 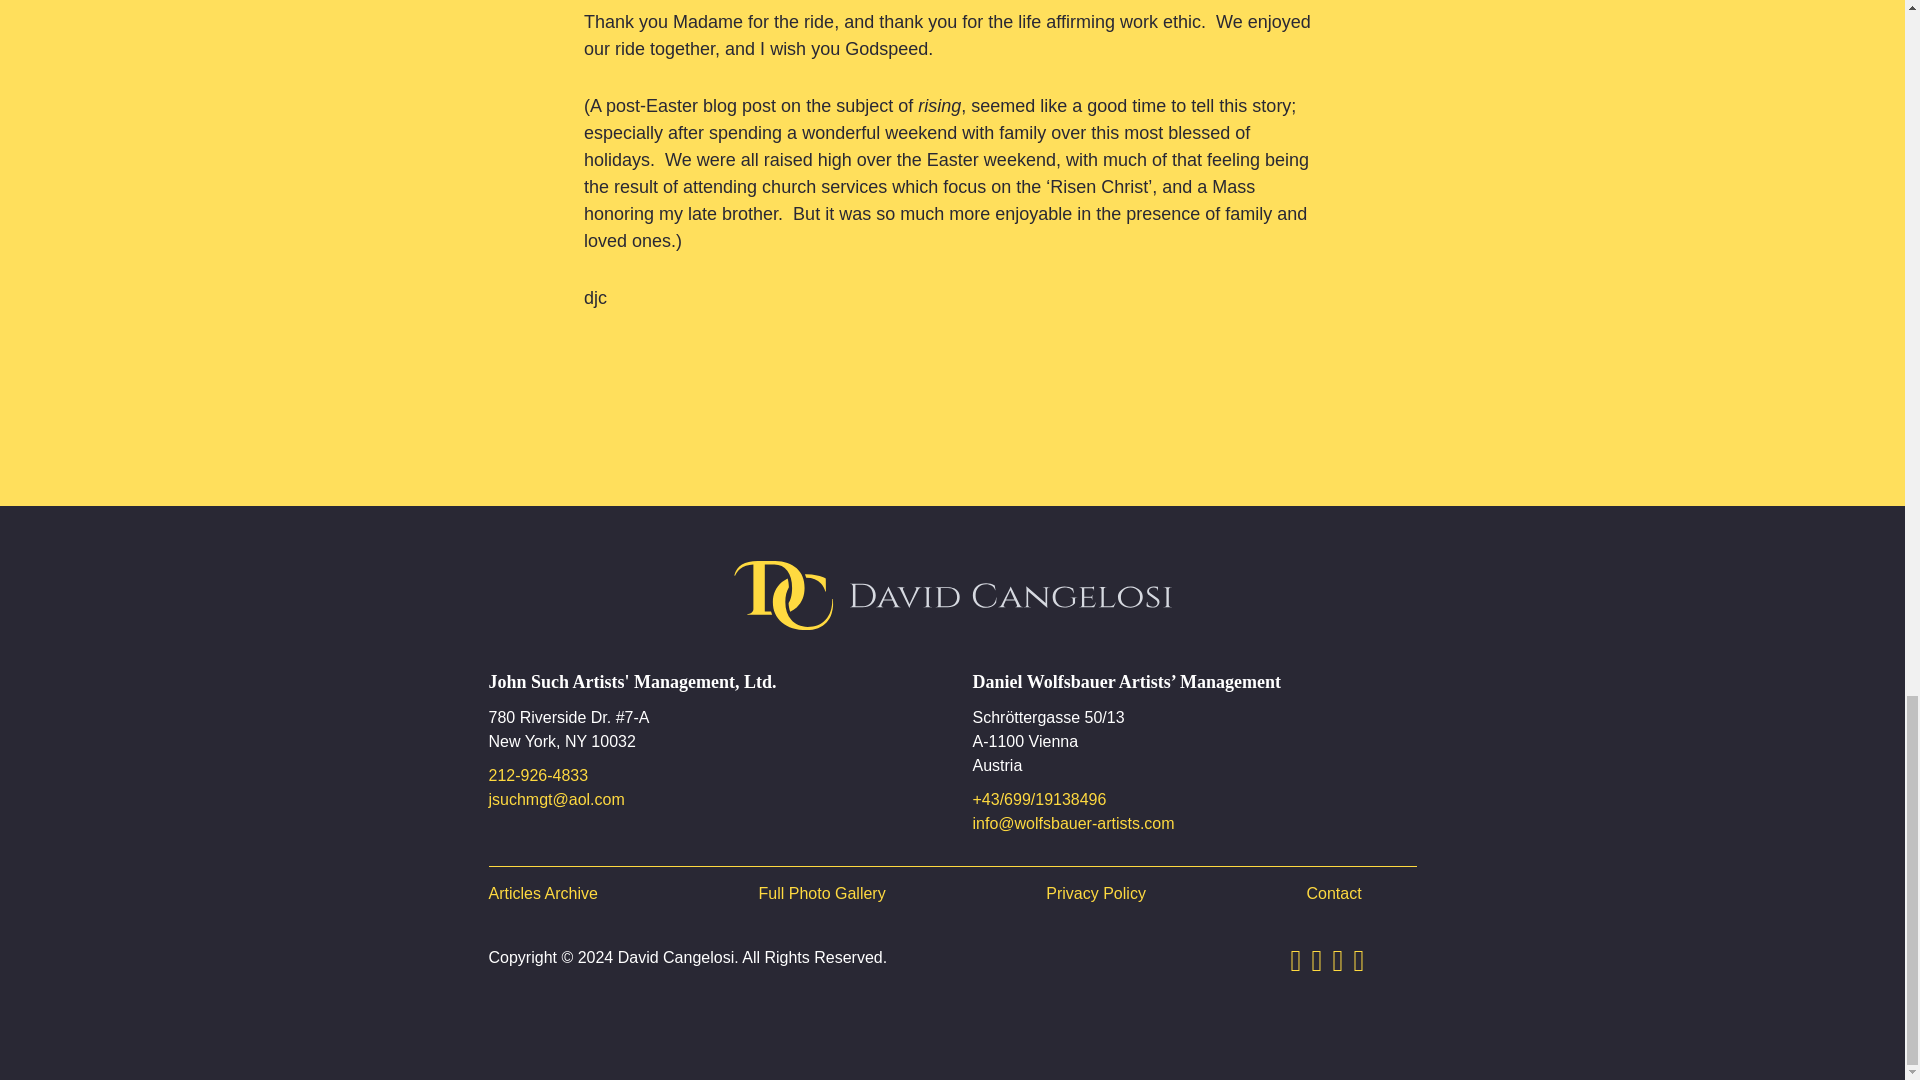 I want to click on Articles Archive, so click(x=542, y=894).